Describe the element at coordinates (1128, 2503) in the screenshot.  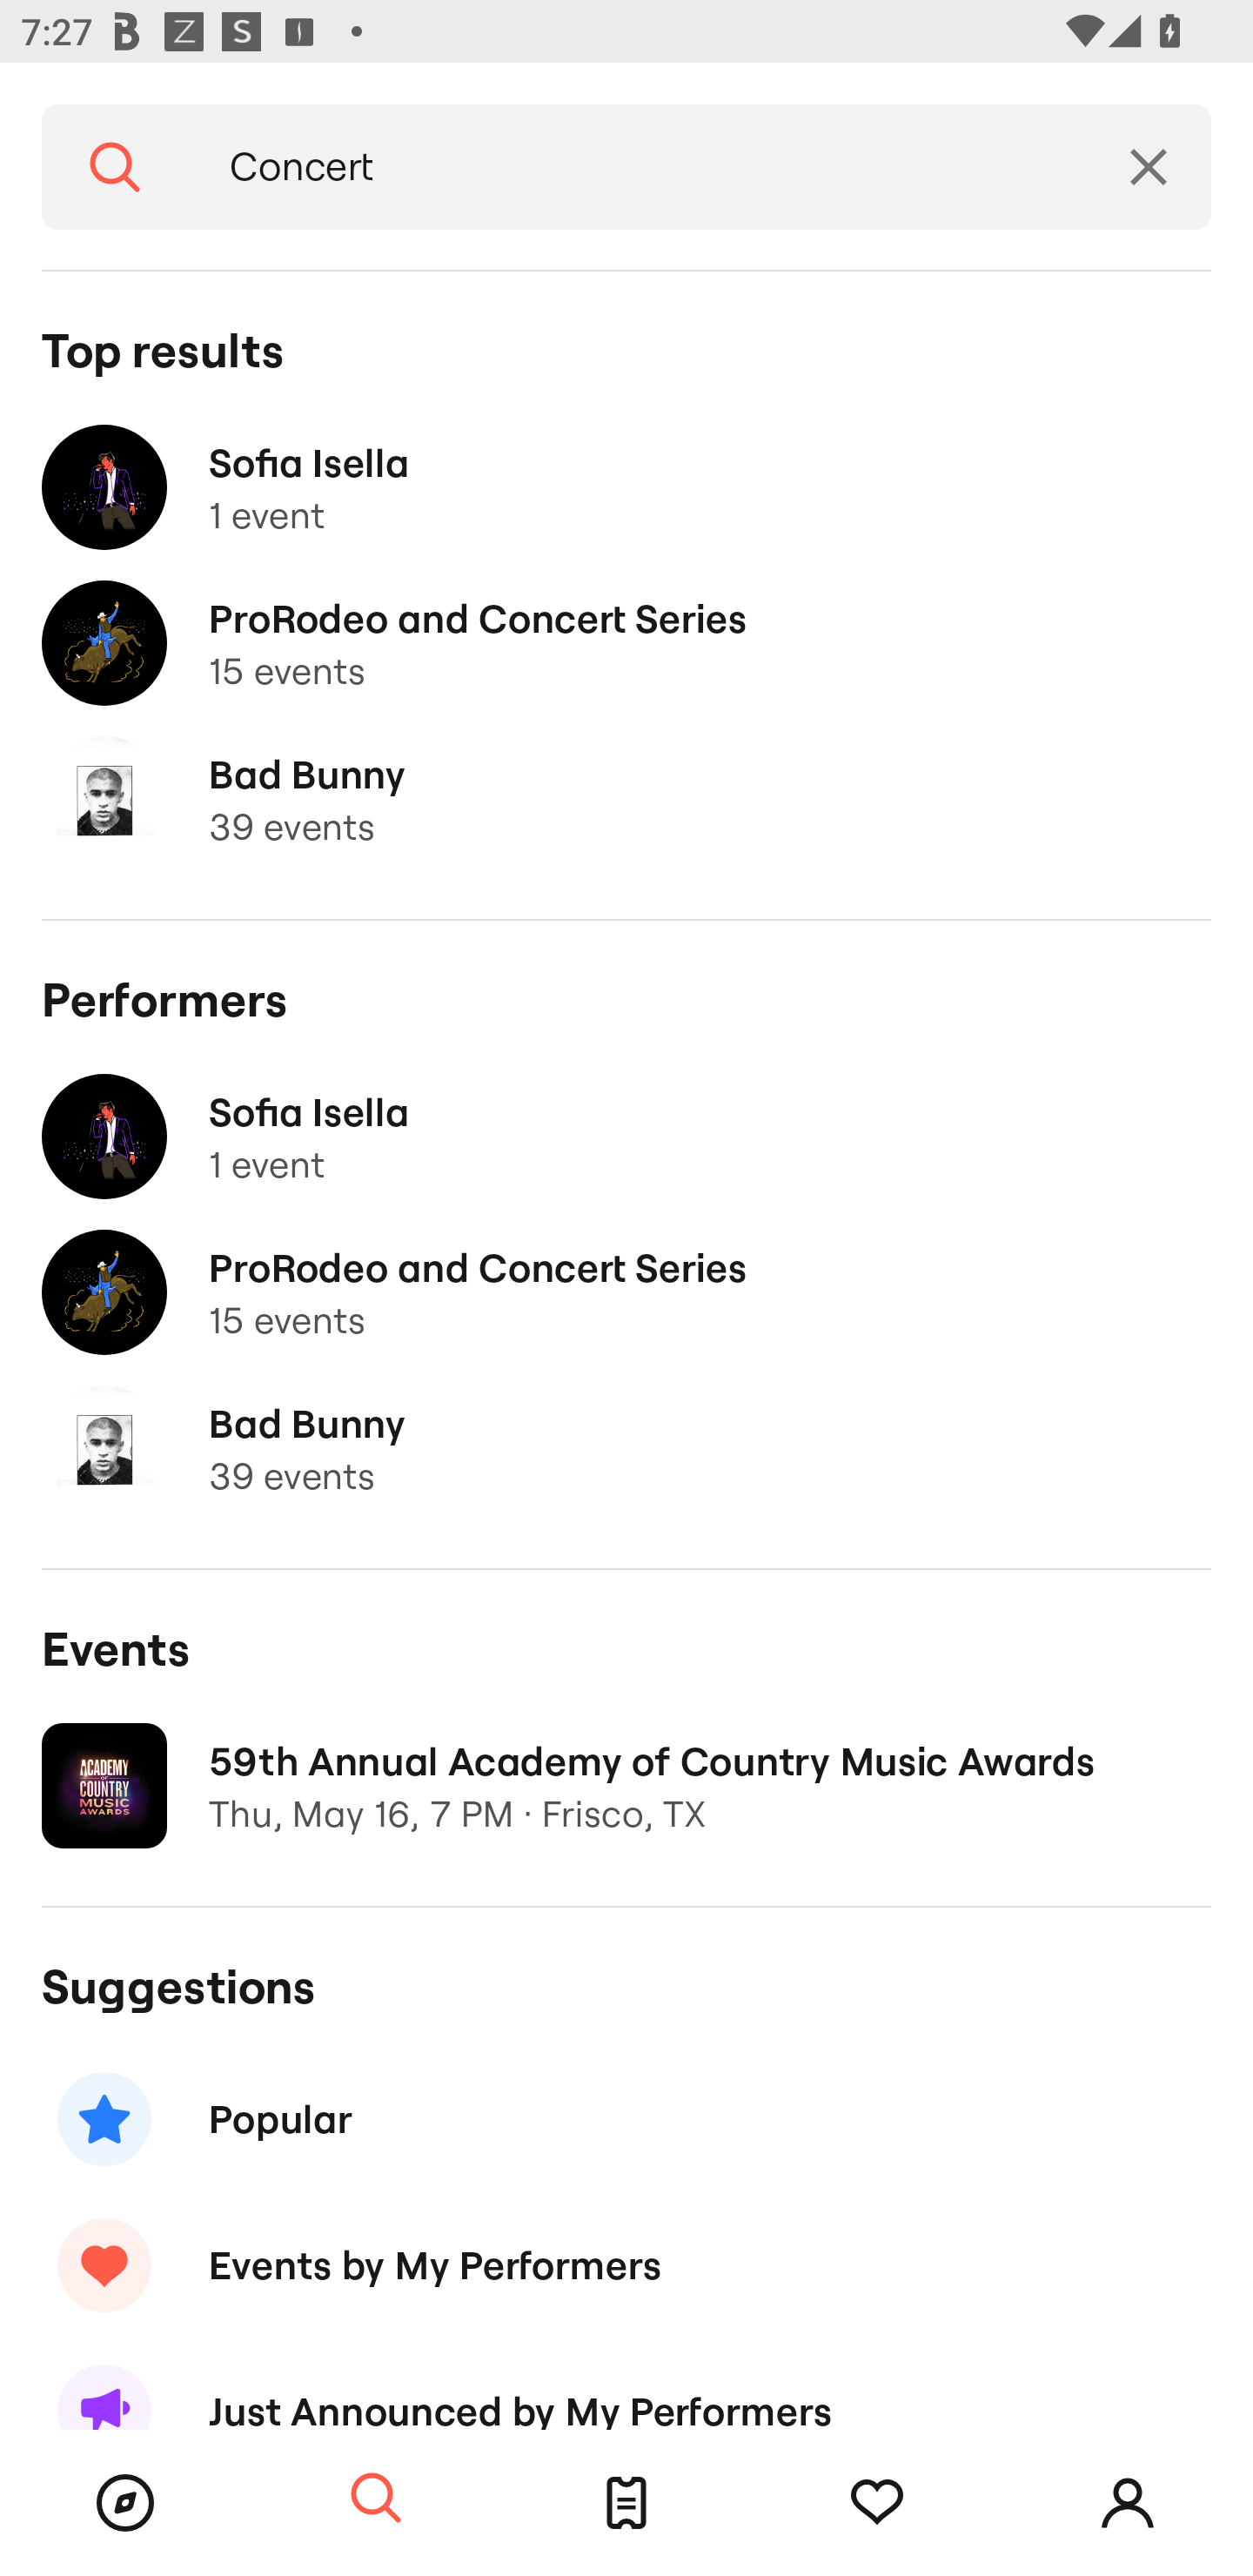
I see `Account` at that location.